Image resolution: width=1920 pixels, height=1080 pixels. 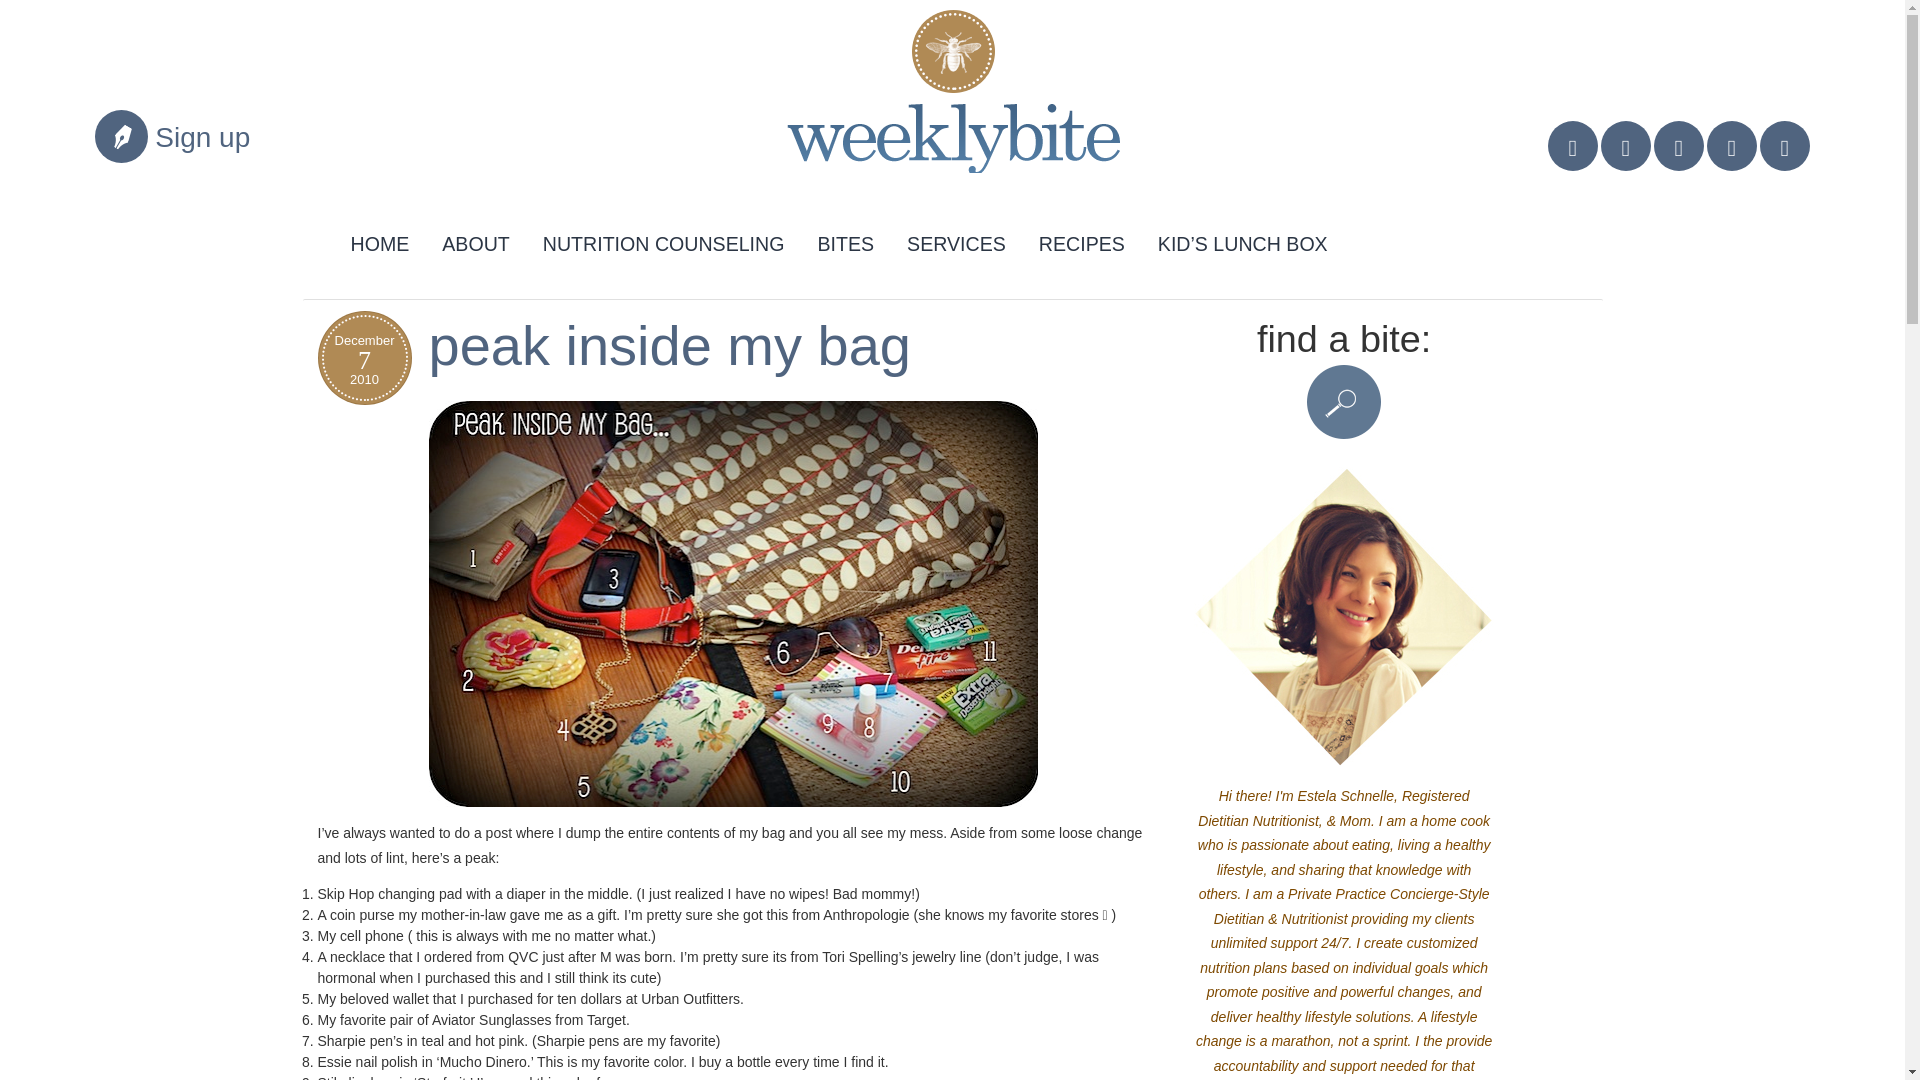 I want to click on RECIPES, so click(x=1082, y=240).